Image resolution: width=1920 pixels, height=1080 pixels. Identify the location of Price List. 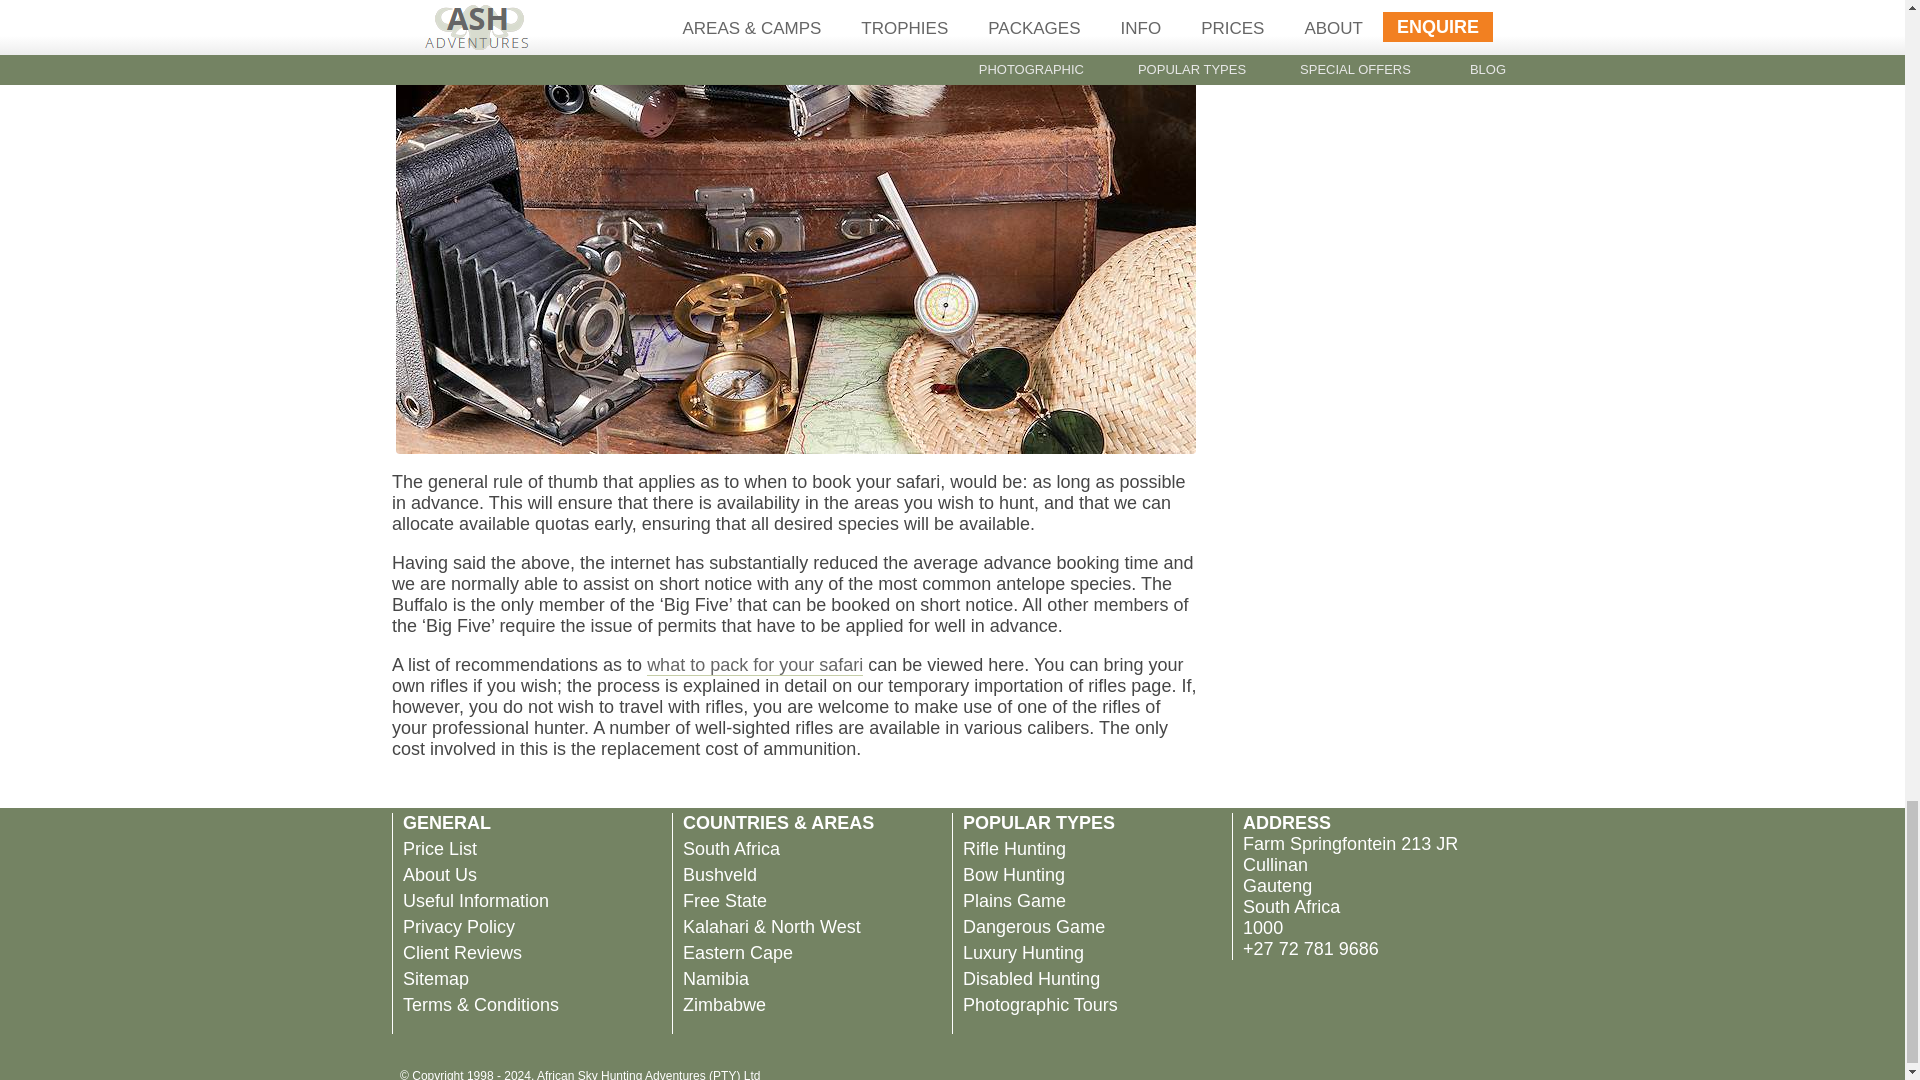
(440, 848).